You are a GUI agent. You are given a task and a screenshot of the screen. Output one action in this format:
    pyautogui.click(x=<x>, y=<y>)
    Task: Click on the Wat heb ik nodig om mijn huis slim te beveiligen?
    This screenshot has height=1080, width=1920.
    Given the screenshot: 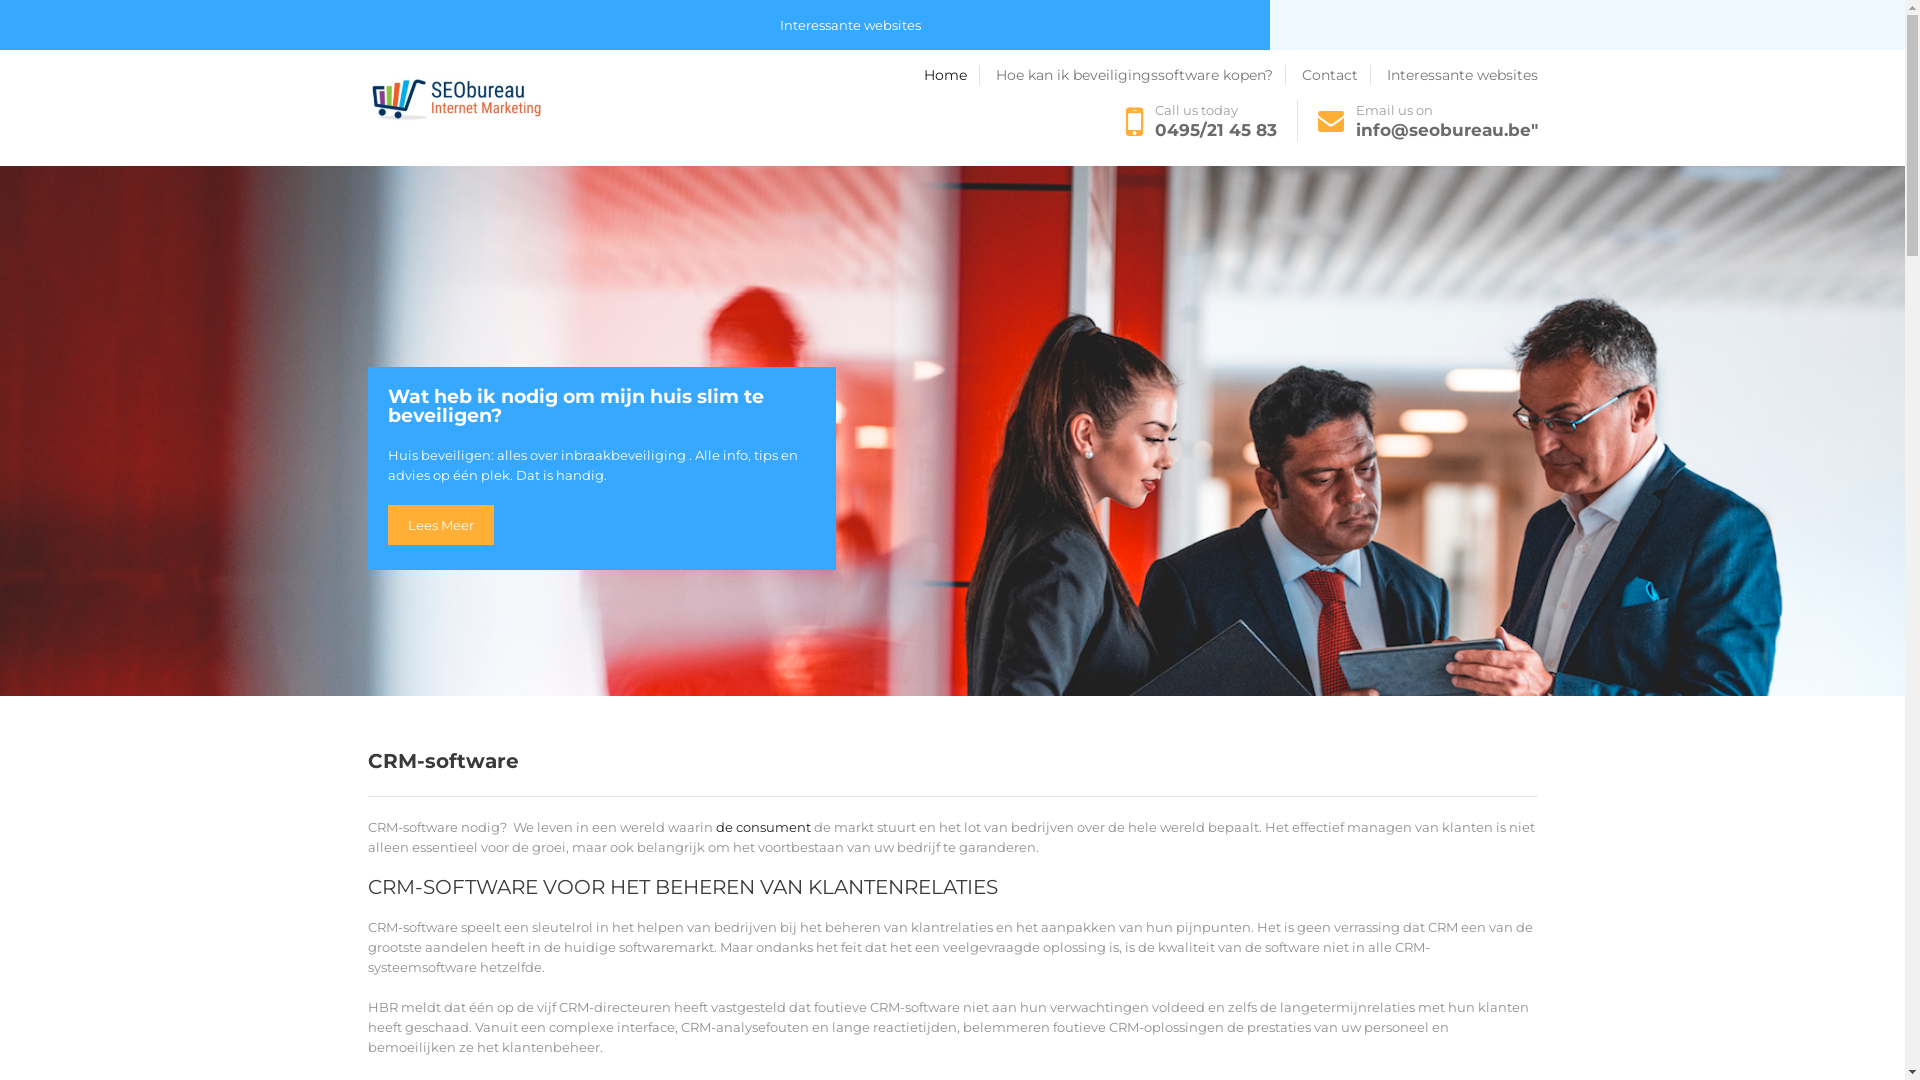 What is the action you would take?
    pyautogui.click(x=602, y=417)
    